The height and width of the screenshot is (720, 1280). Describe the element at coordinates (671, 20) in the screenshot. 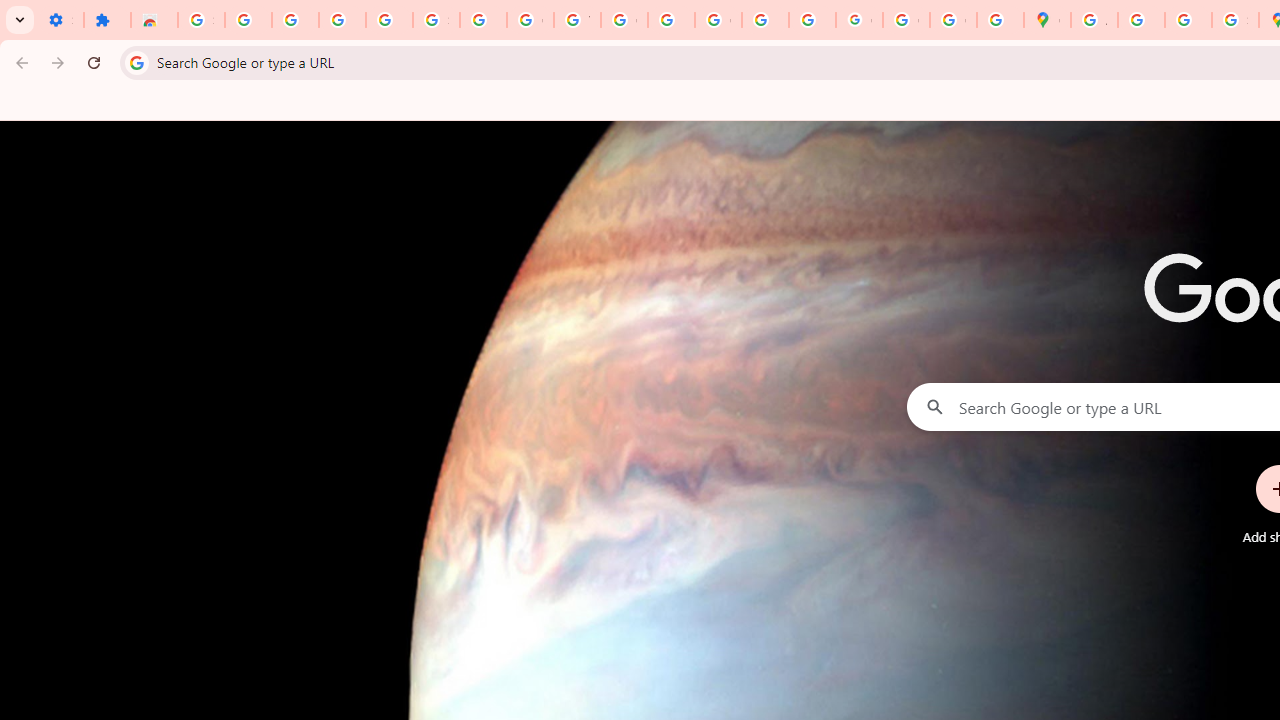

I see `https://scholar.google.com/` at that location.